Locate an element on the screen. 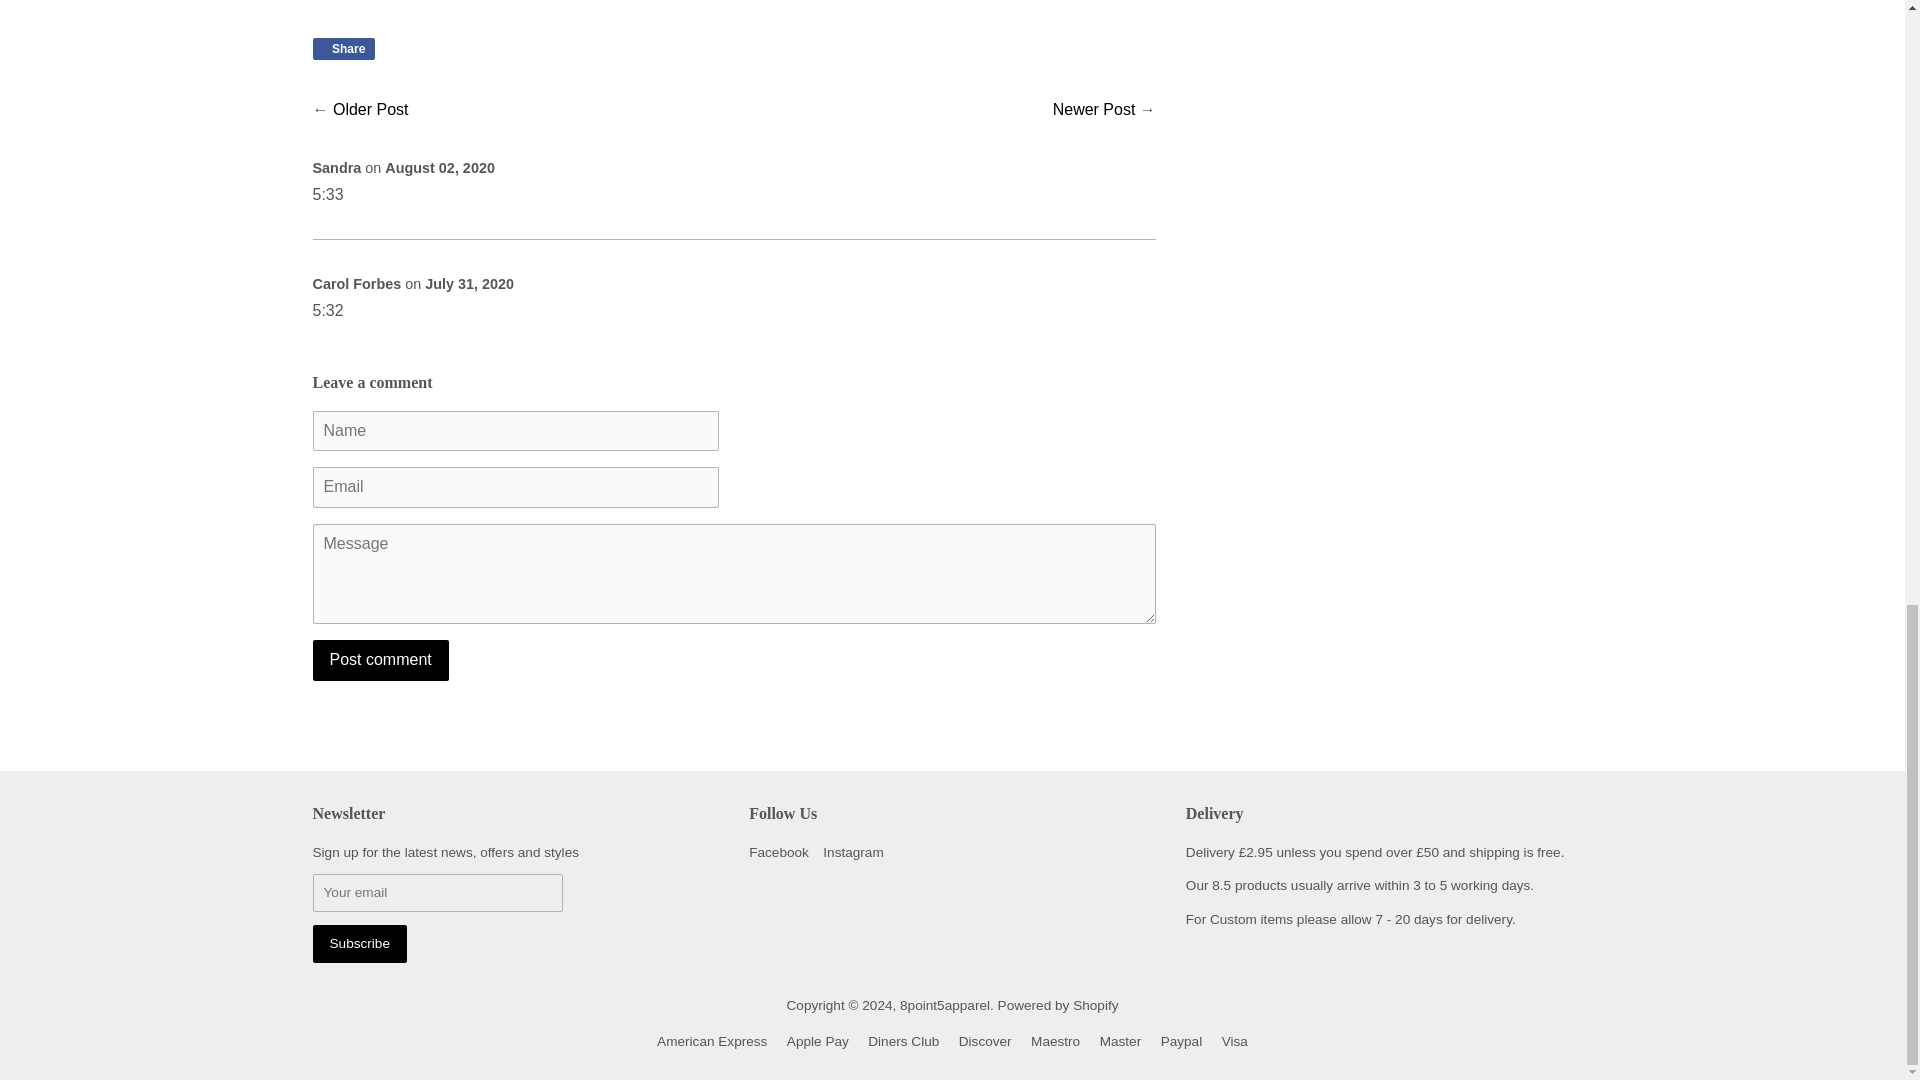 Image resolution: width=1920 pixels, height=1080 pixels. Share on Facebook is located at coordinates (342, 48).